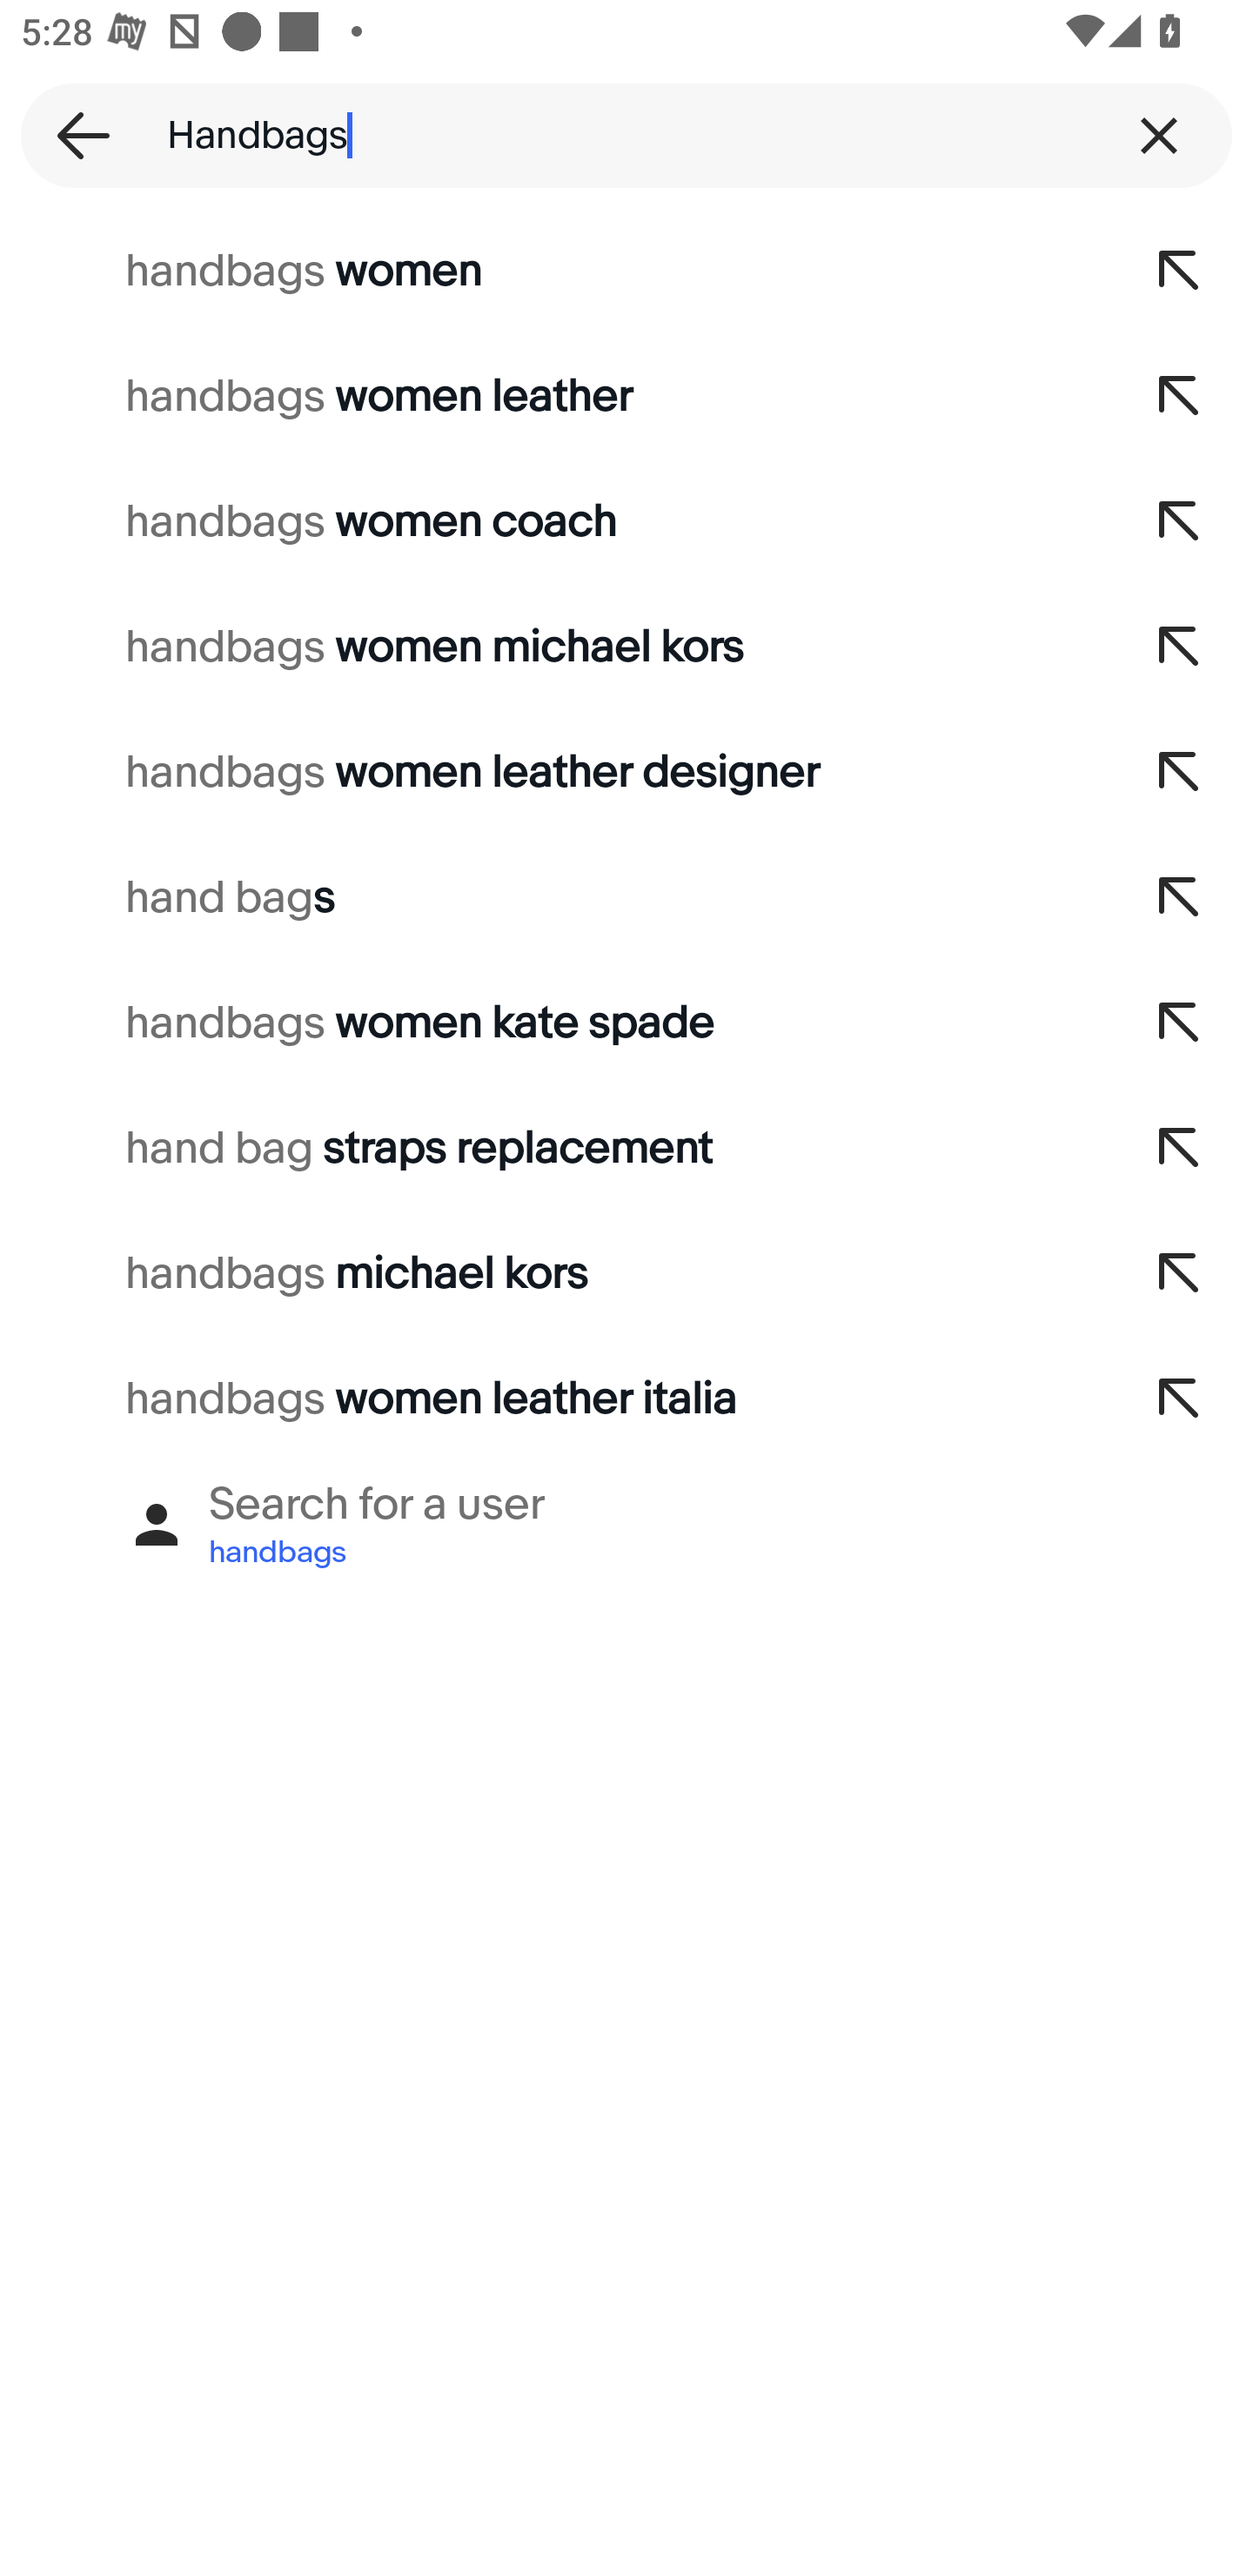 The width and height of the screenshot is (1253, 2576). What do you see at coordinates (626, 1525) in the screenshot?
I see `Search for a user
handbags` at bounding box center [626, 1525].